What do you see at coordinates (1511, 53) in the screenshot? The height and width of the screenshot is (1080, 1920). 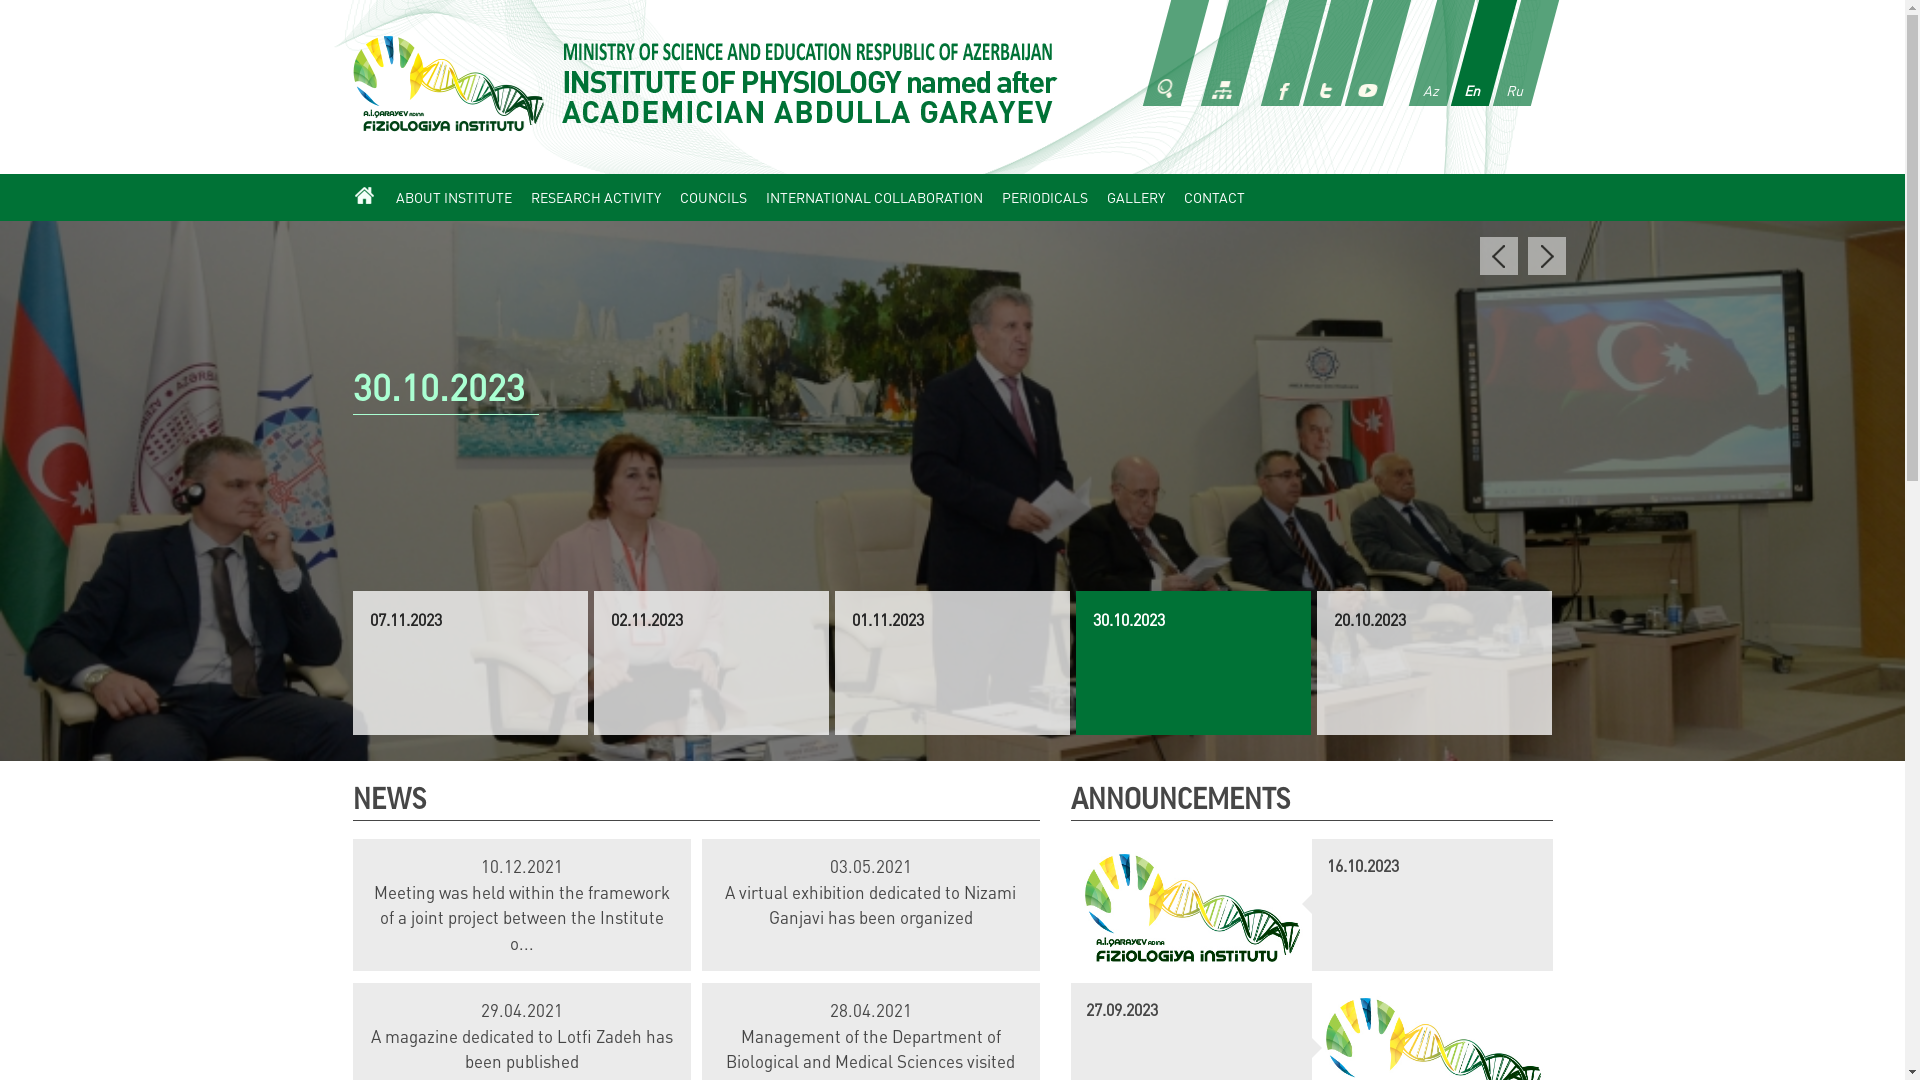 I see `Ru` at bounding box center [1511, 53].